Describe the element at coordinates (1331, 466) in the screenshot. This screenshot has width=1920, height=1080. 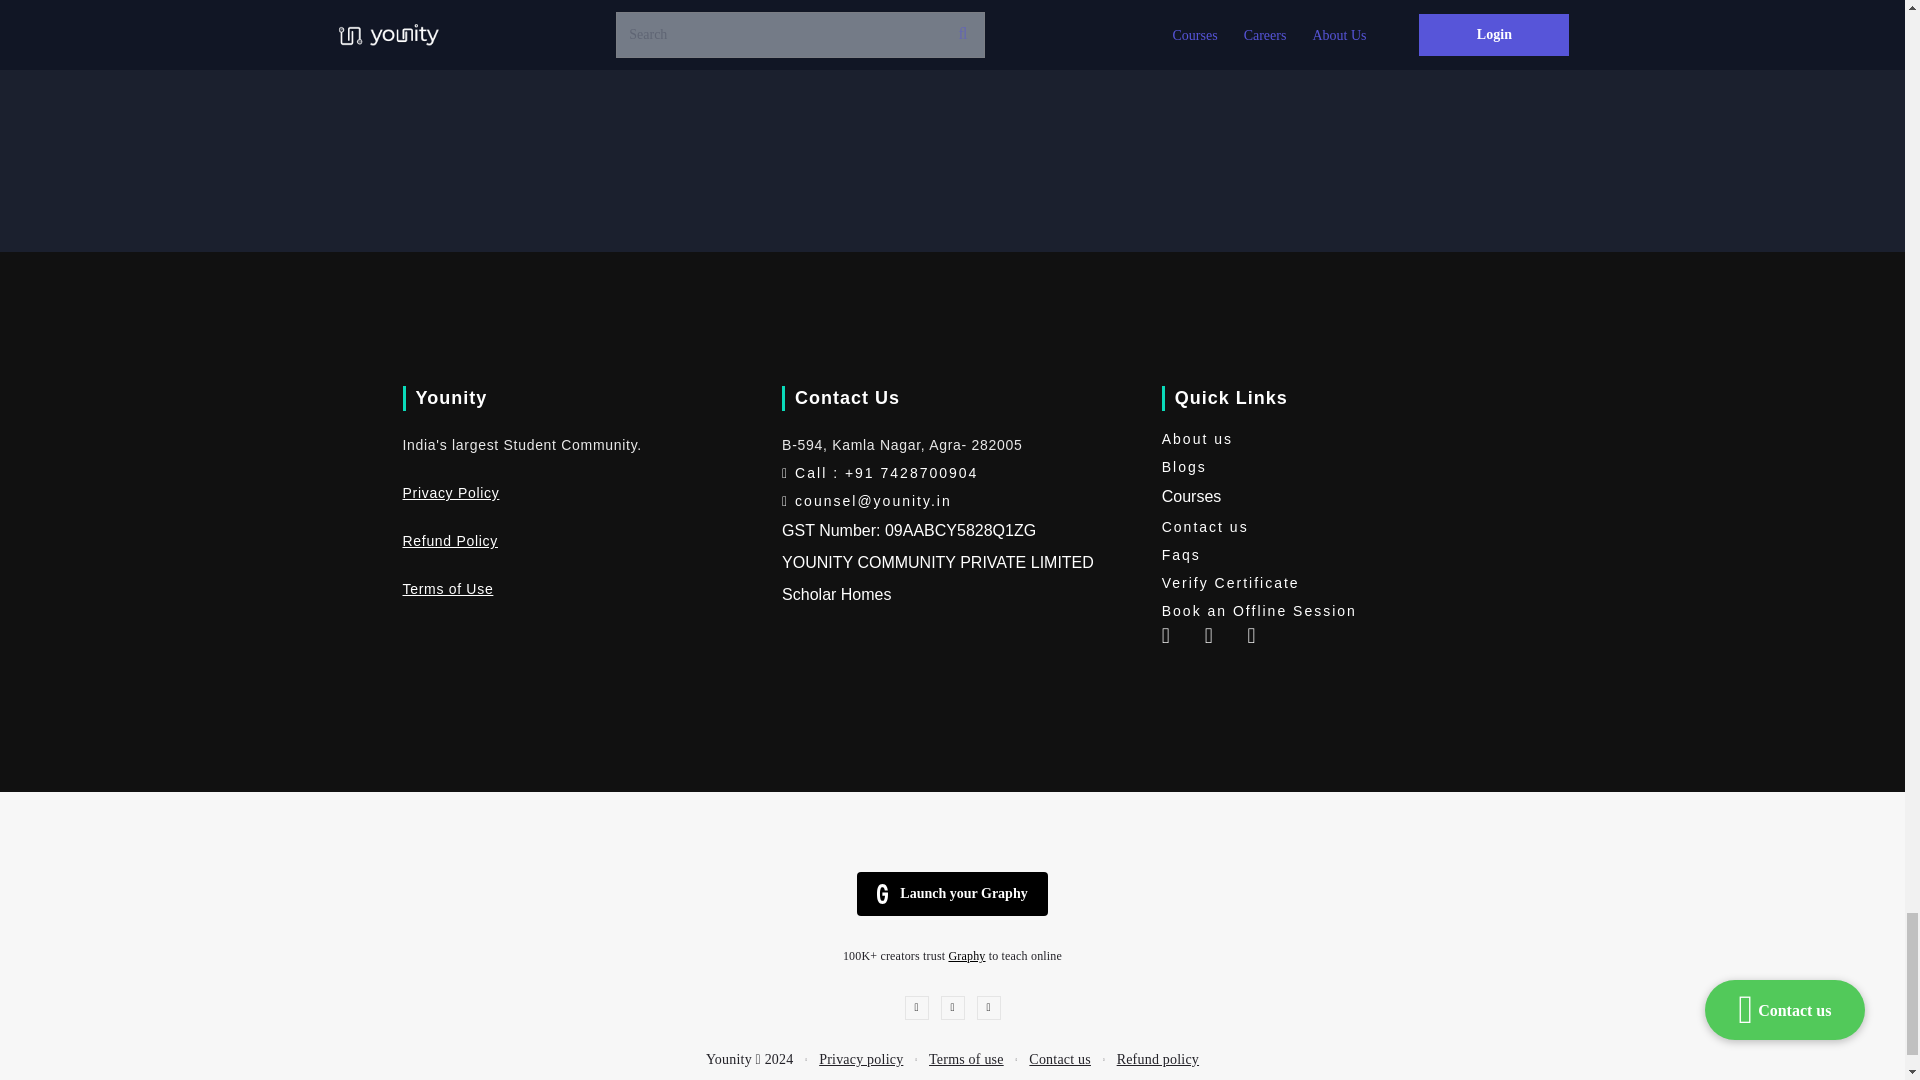
I see `Blogs` at that location.